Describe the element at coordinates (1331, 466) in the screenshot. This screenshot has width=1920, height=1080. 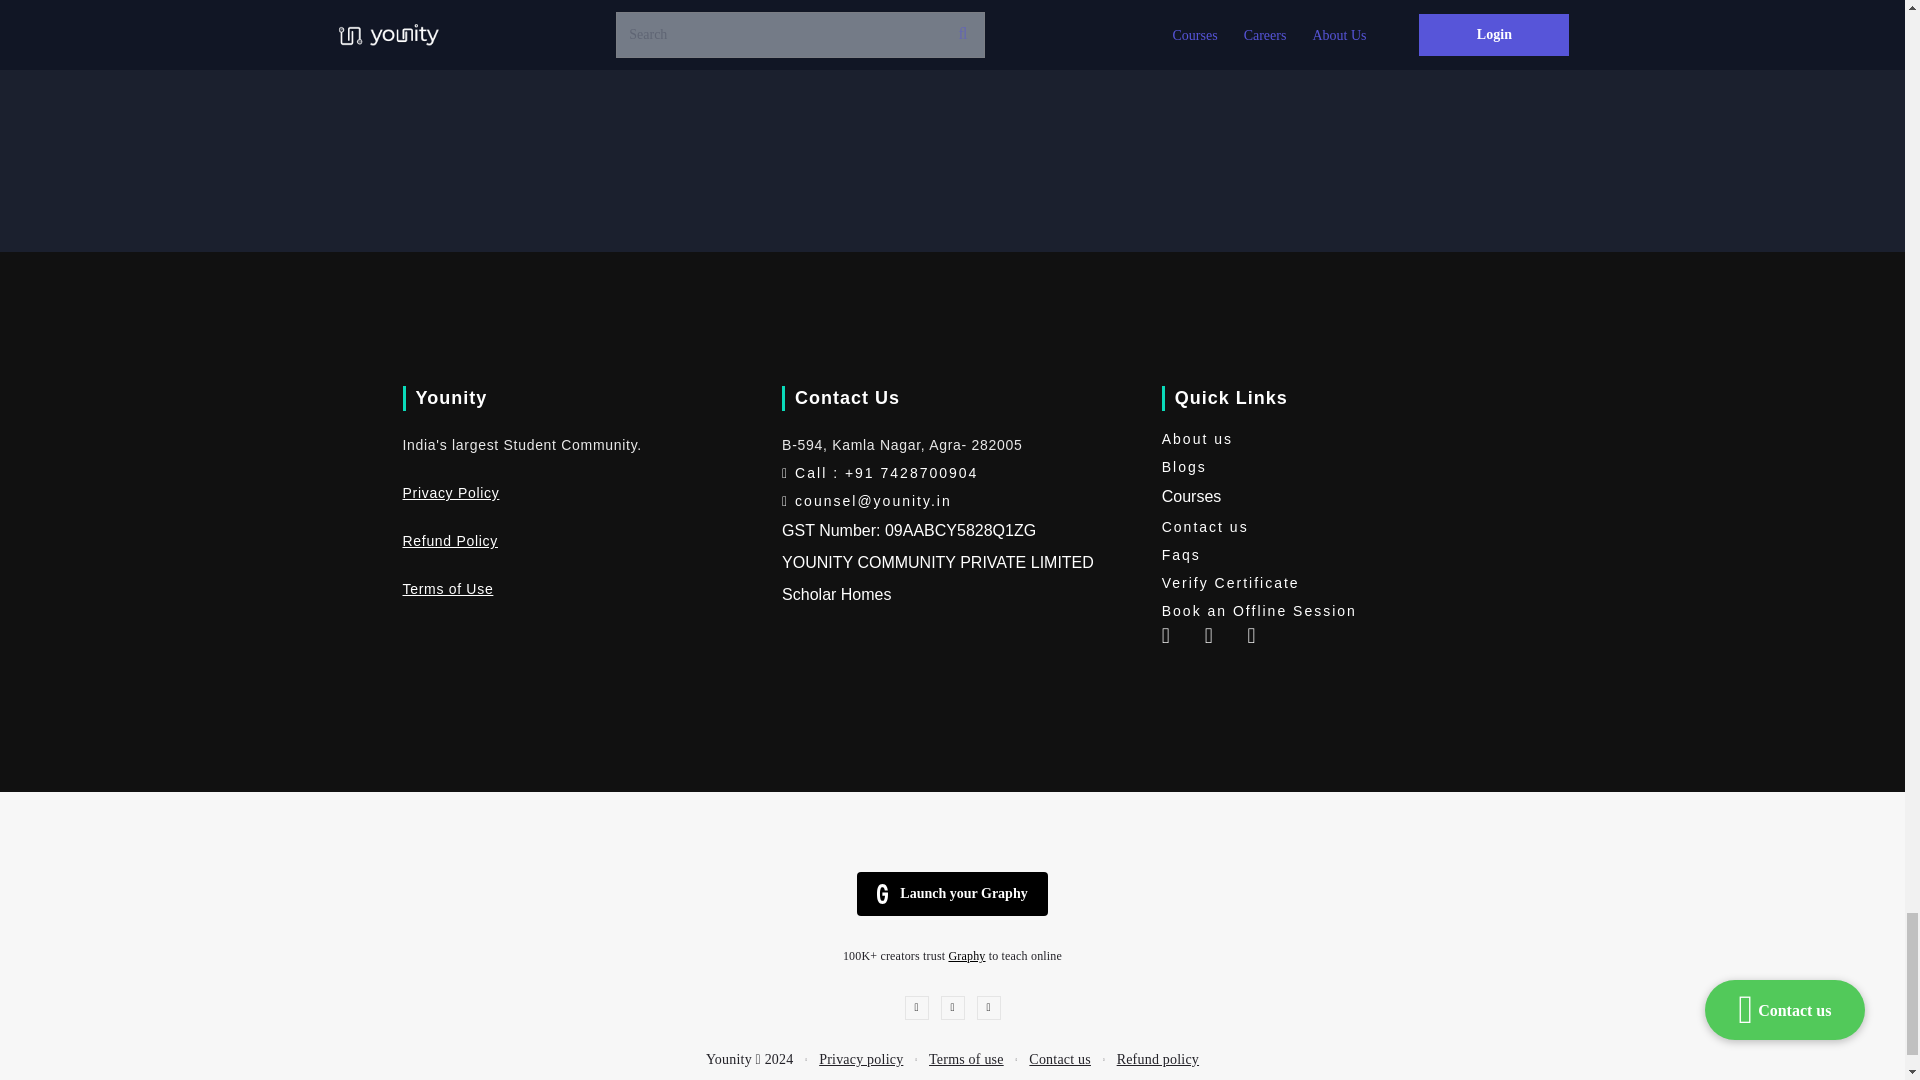
I see `Blogs` at that location.